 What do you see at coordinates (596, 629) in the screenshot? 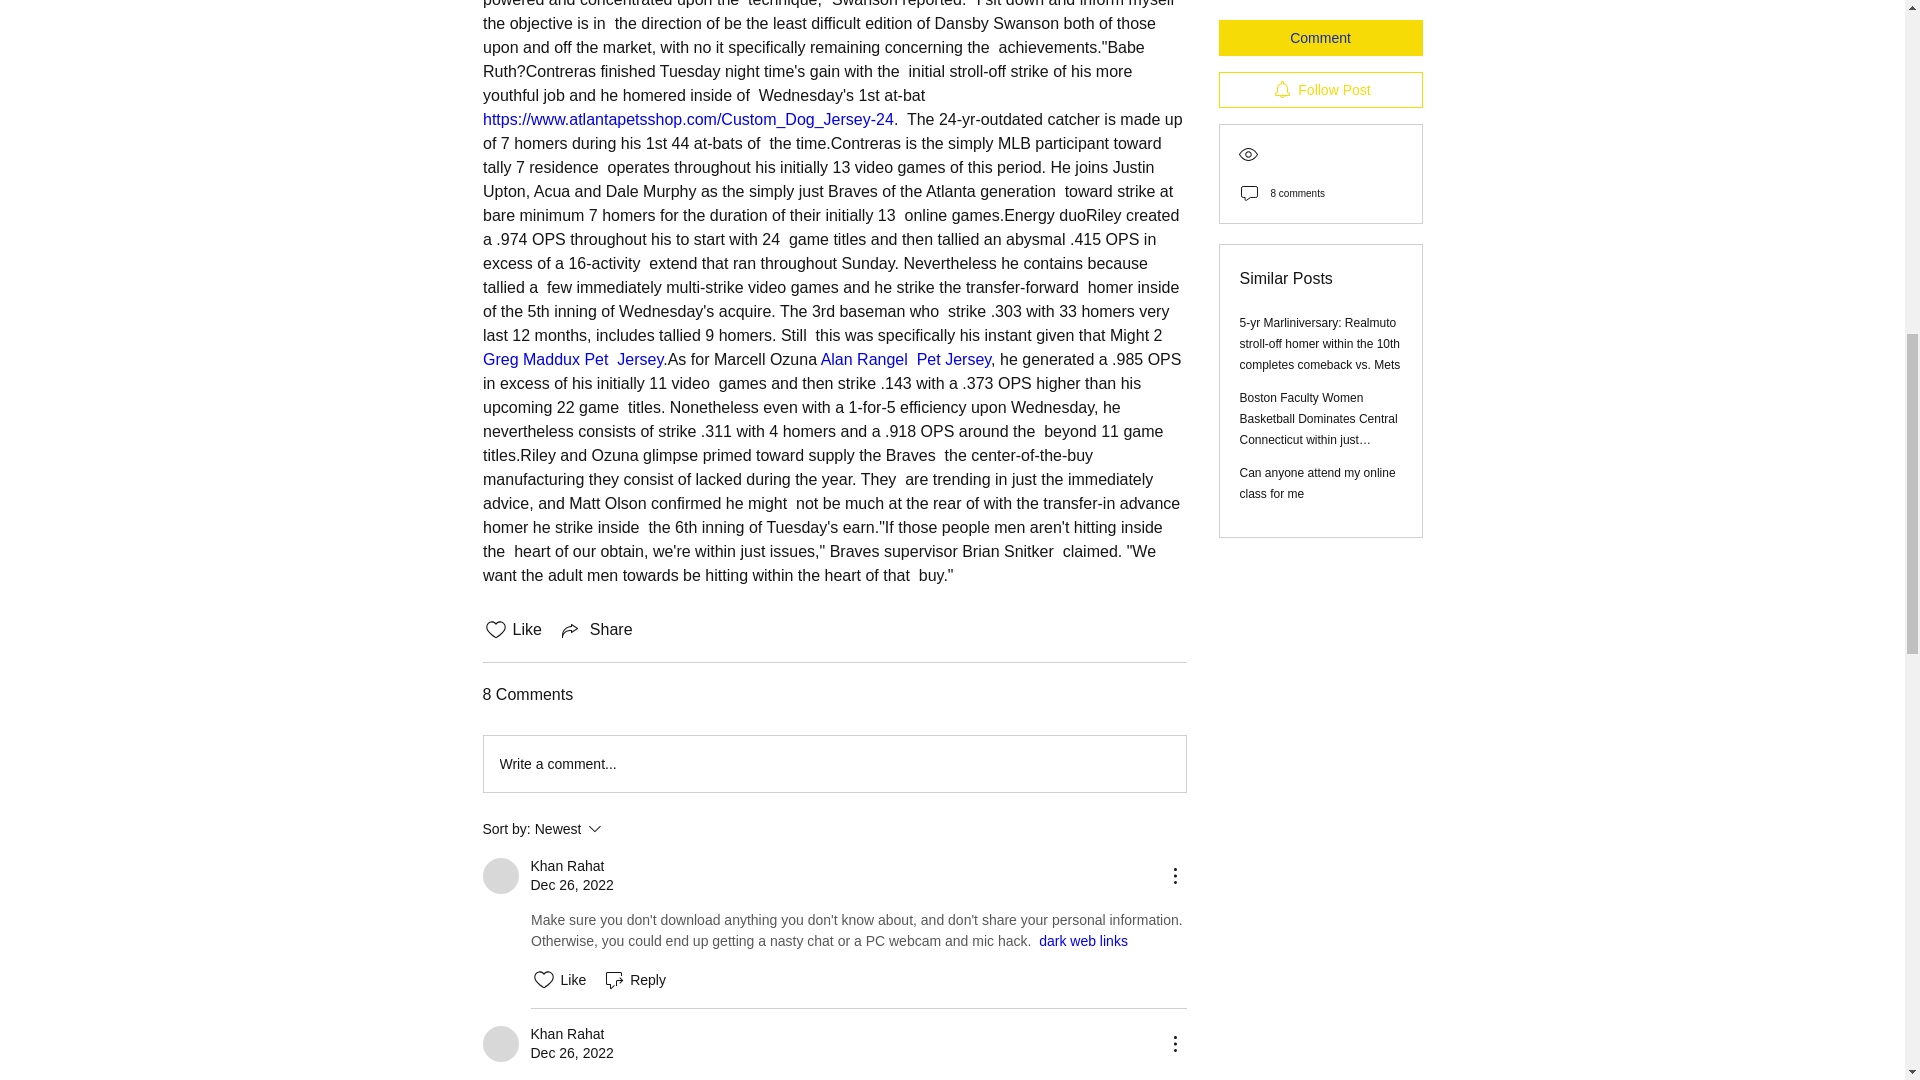
I see `Share` at bounding box center [596, 629].